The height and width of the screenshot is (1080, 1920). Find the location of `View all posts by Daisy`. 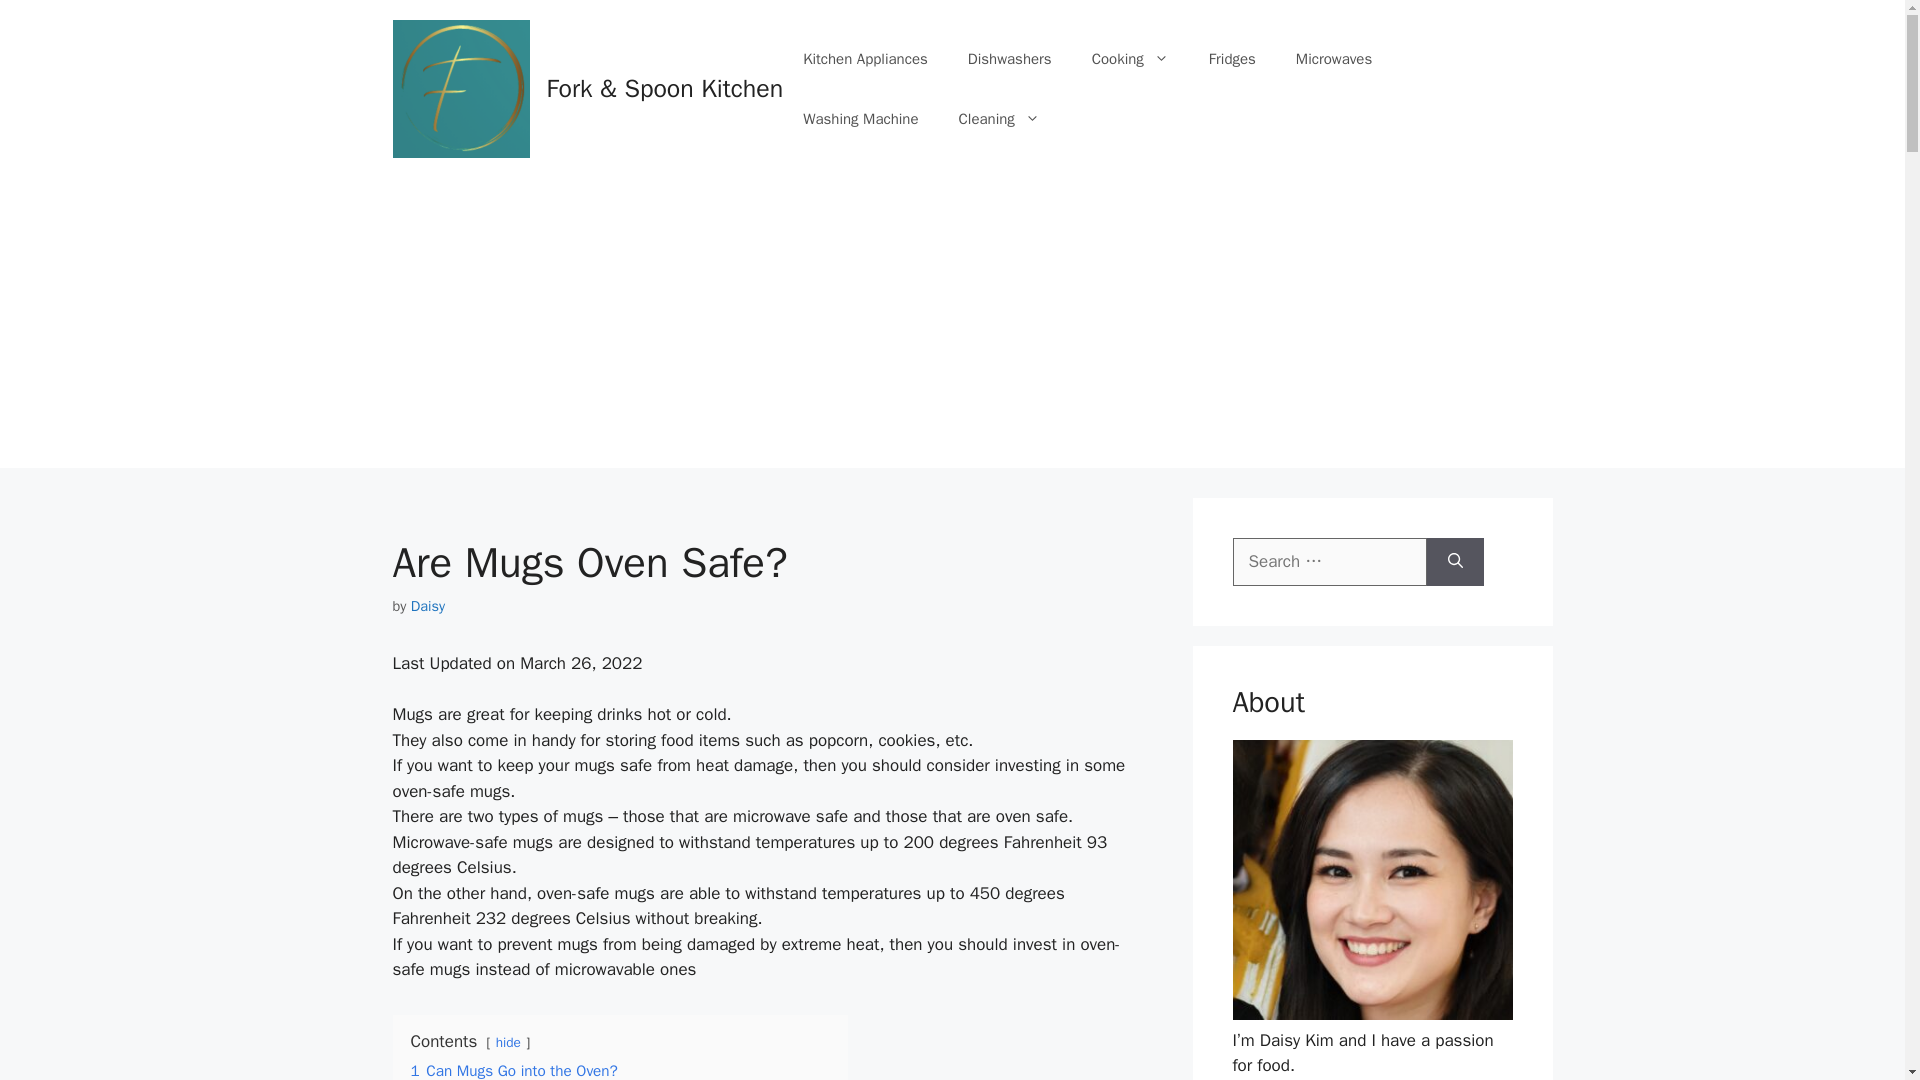

View all posts by Daisy is located at coordinates (428, 606).